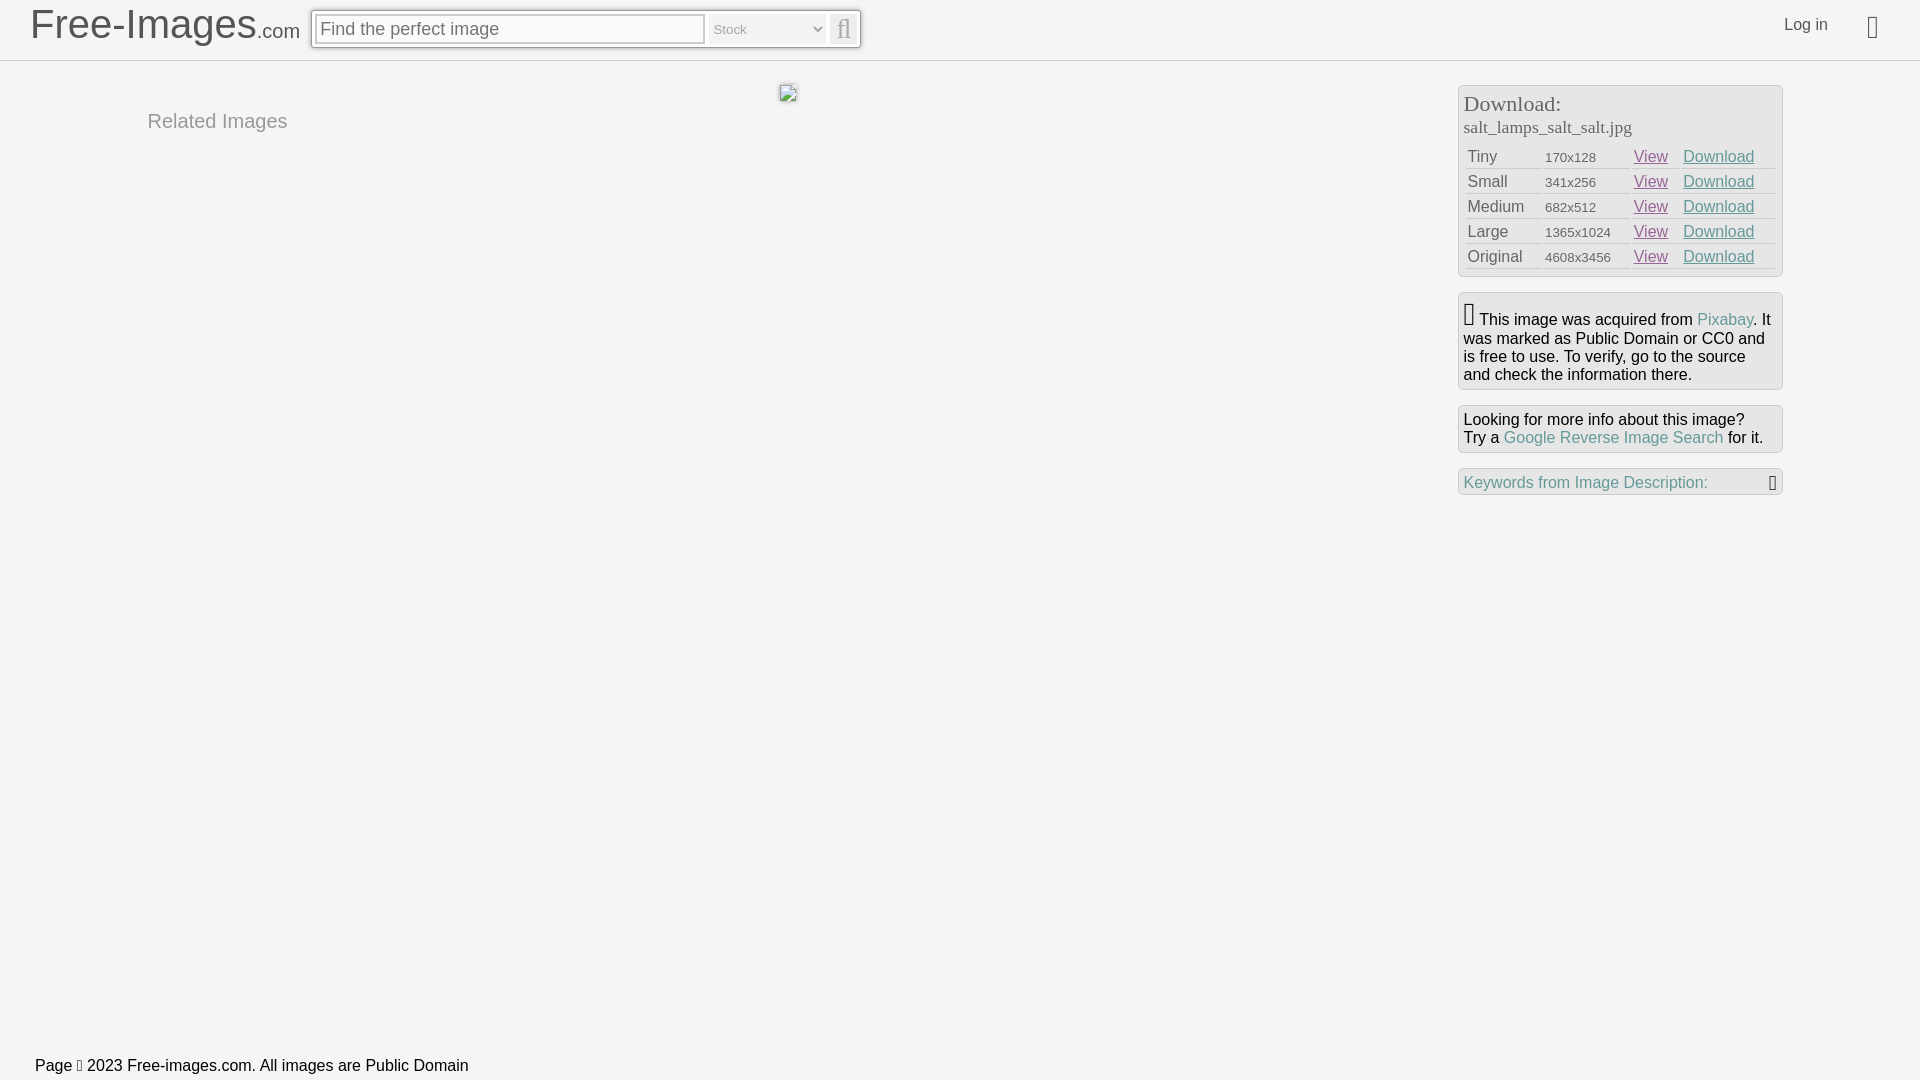  I want to click on Free-Images.com, so click(164, 24).